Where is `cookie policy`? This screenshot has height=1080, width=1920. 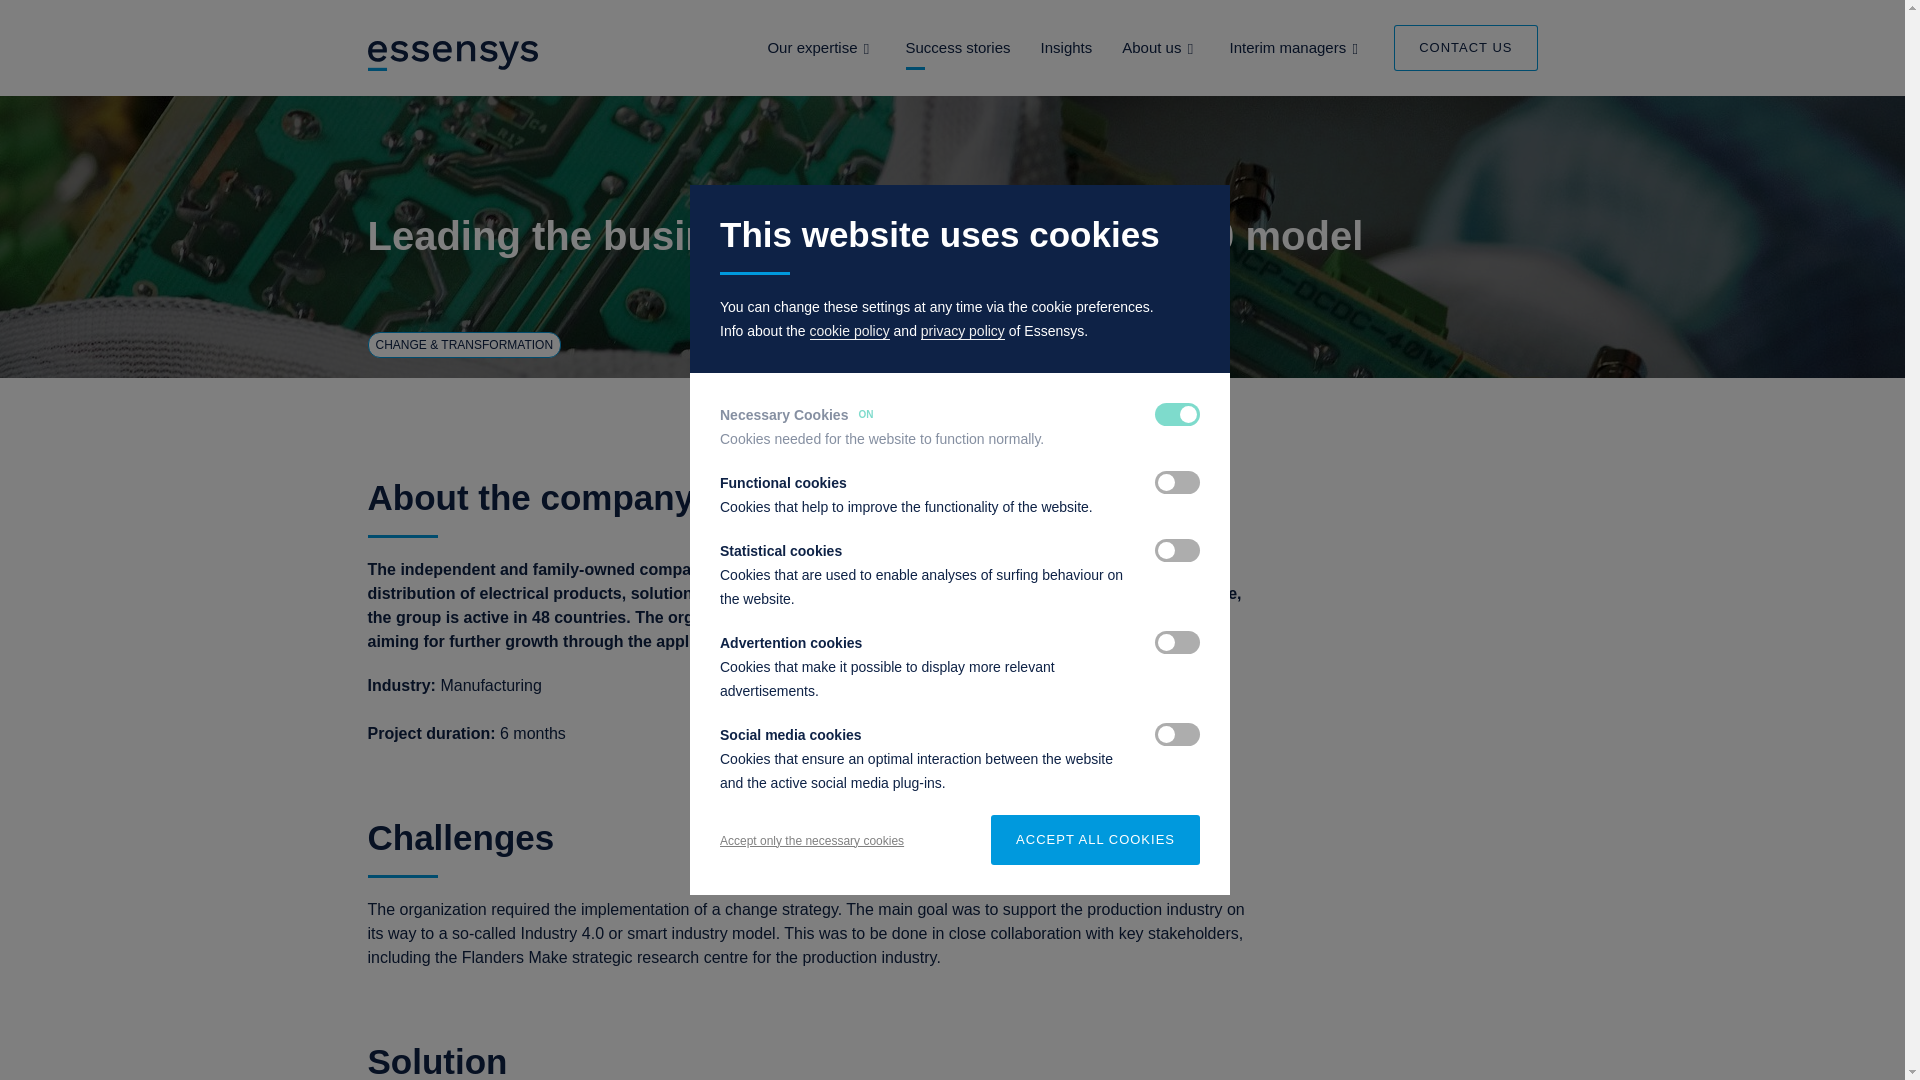
cookie policy is located at coordinates (850, 331).